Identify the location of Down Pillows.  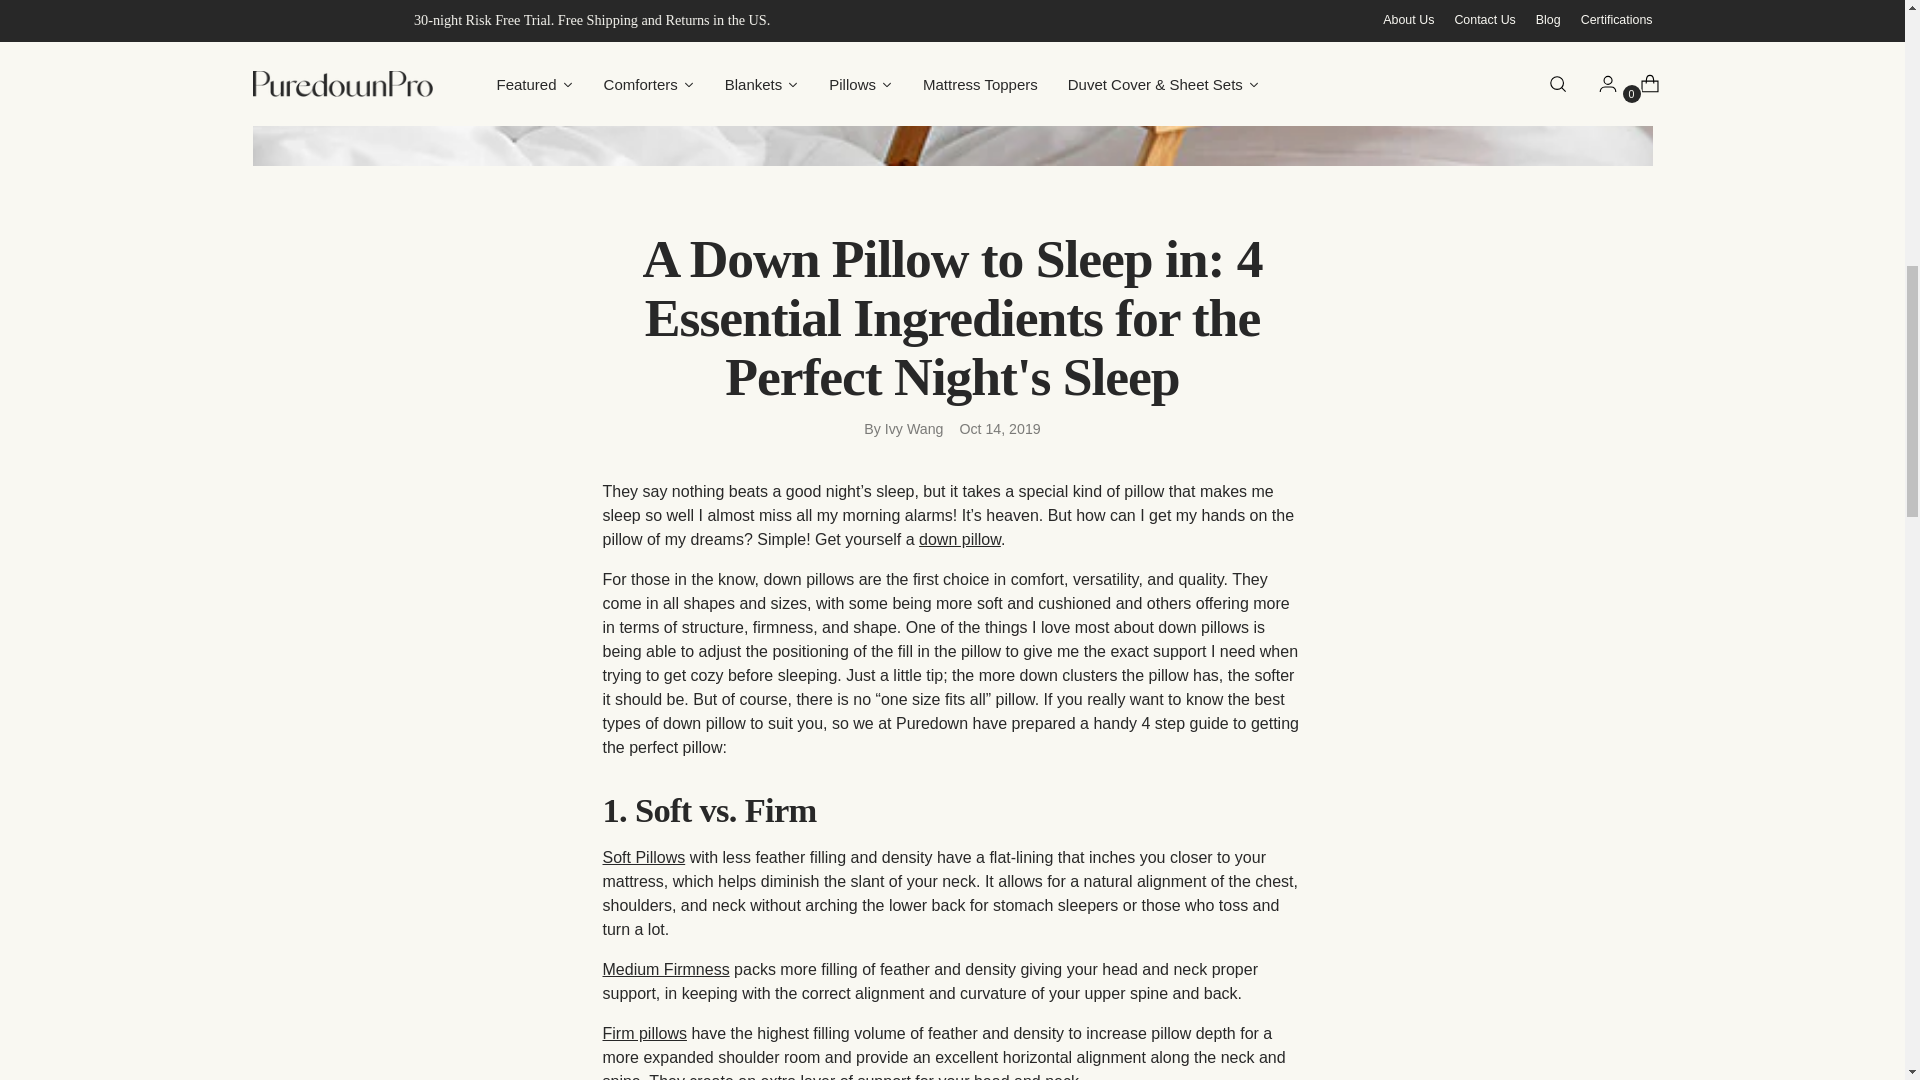
(960, 539).